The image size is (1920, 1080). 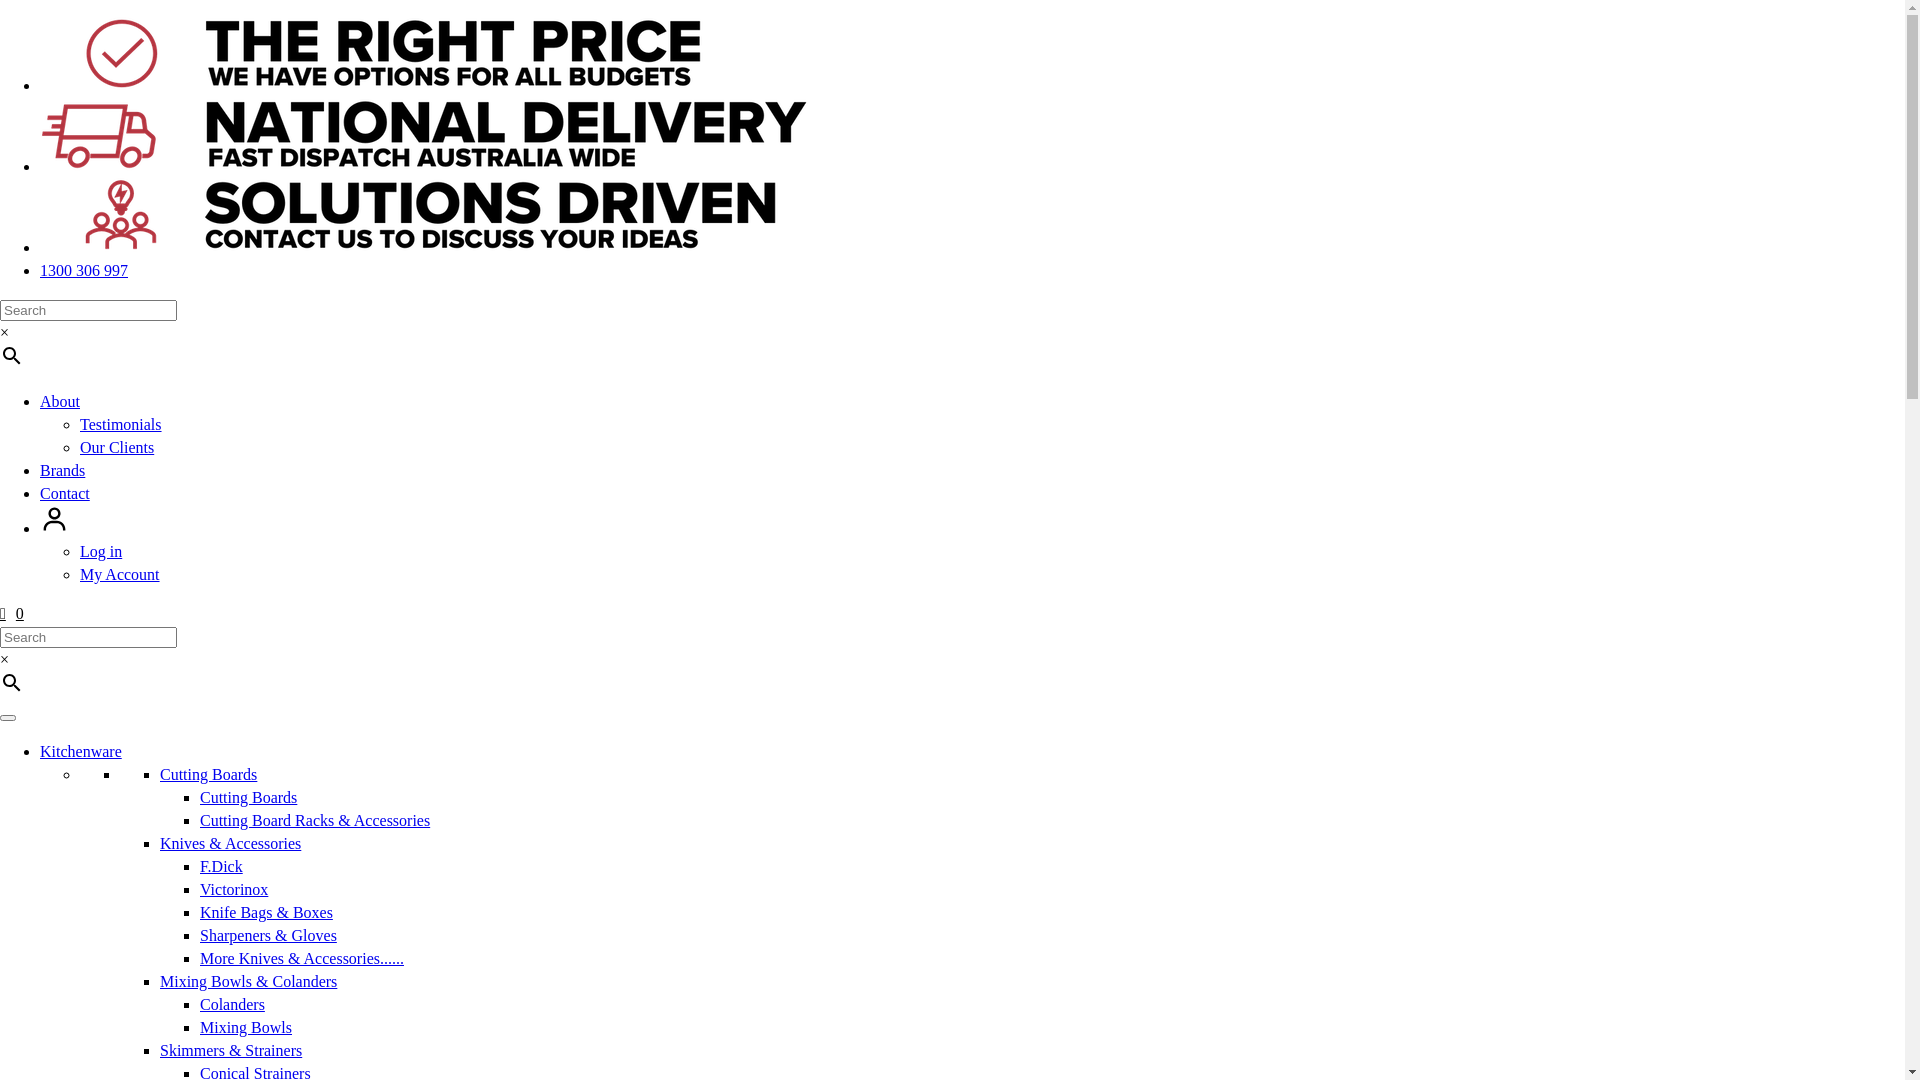 What do you see at coordinates (315, 820) in the screenshot?
I see `Cutting Board Racks & Accessories` at bounding box center [315, 820].